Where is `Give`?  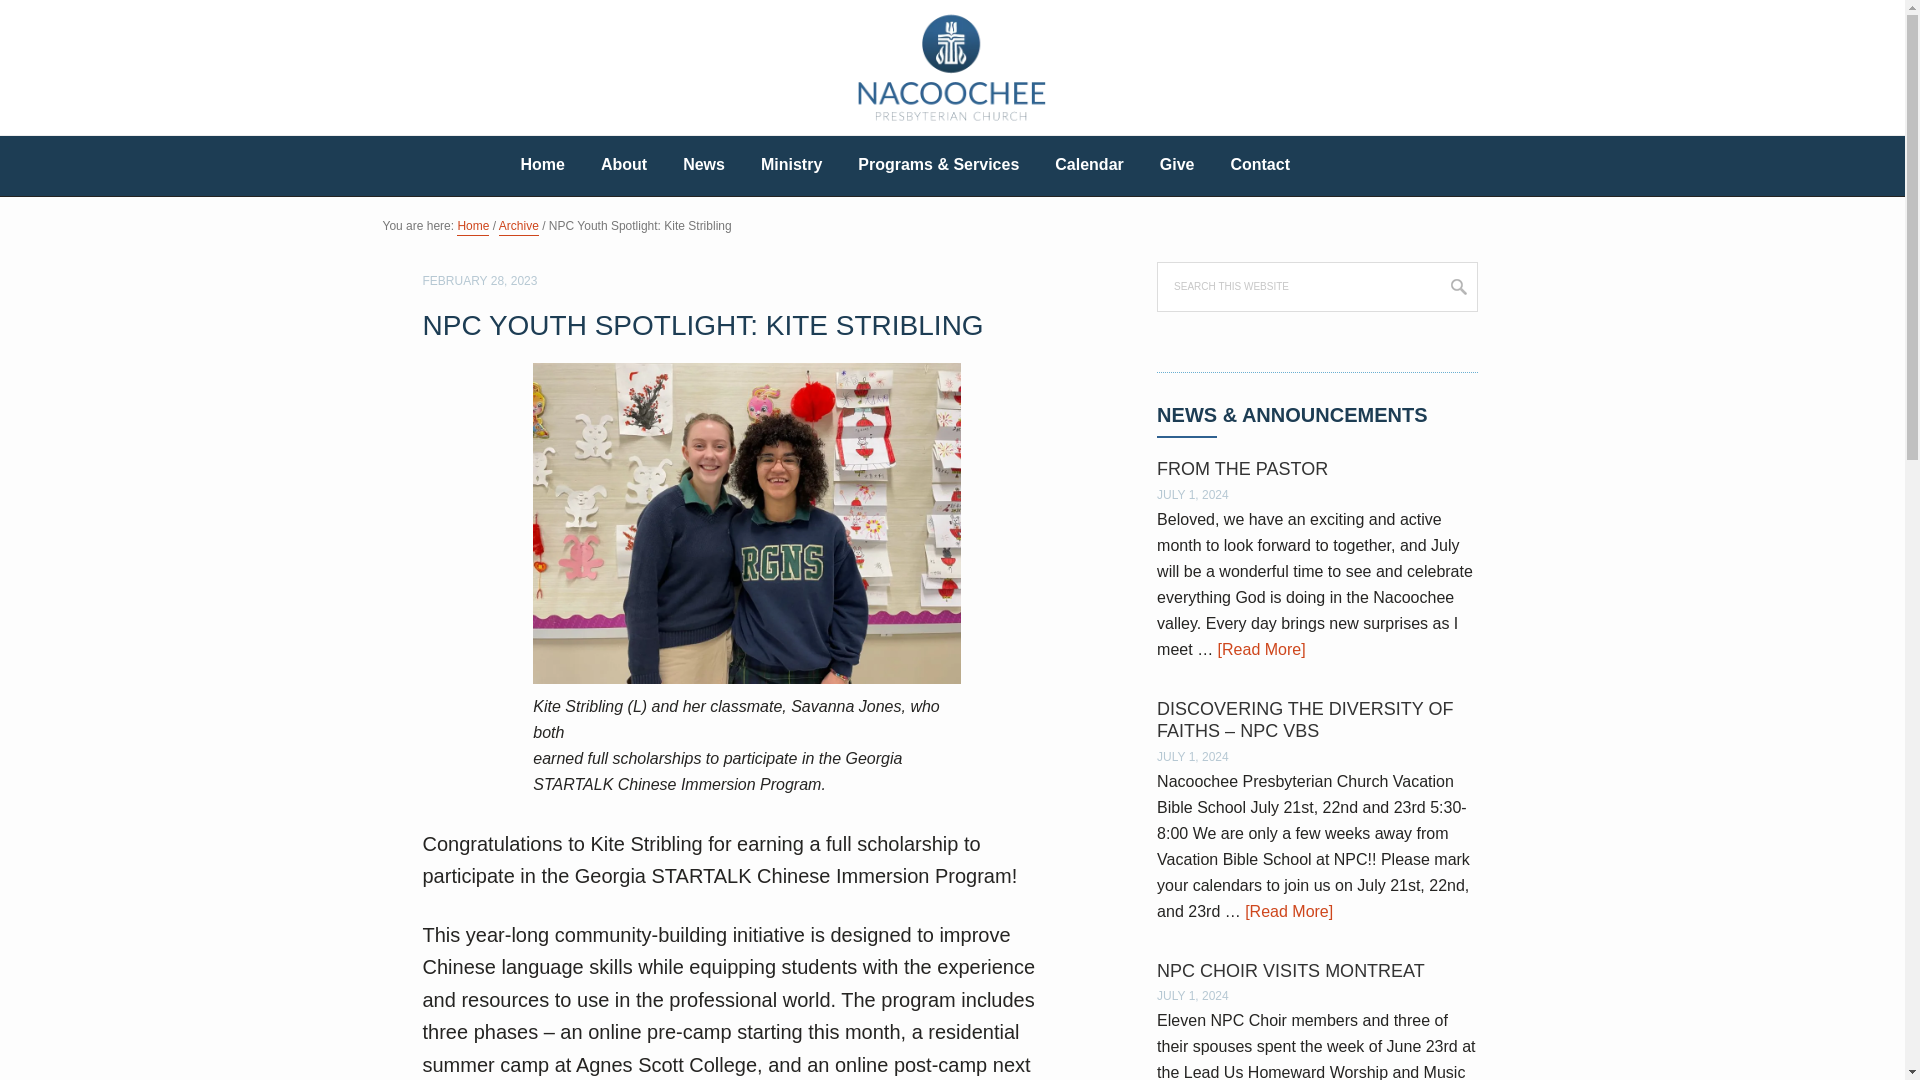 Give is located at coordinates (1178, 166).